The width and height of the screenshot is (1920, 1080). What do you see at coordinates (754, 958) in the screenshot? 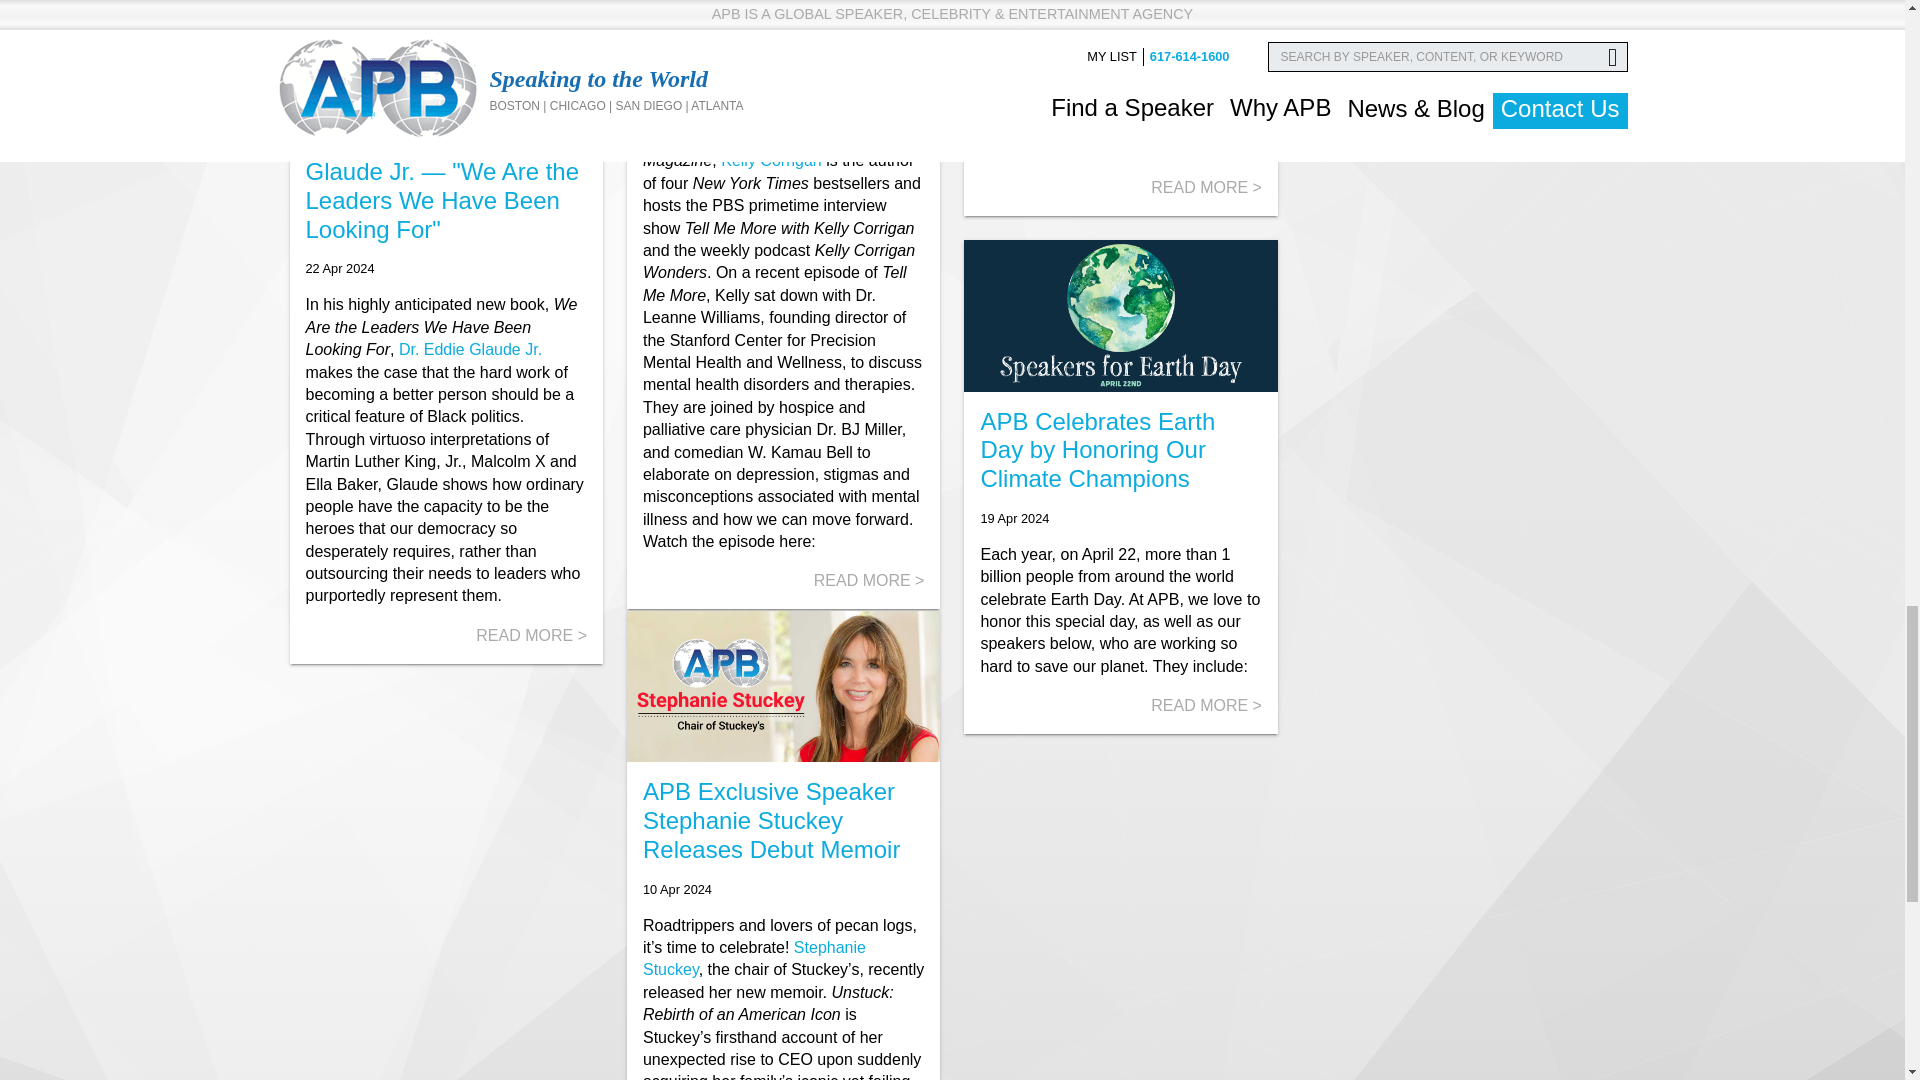
I see `Stephanie Stuckey` at bounding box center [754, 958].